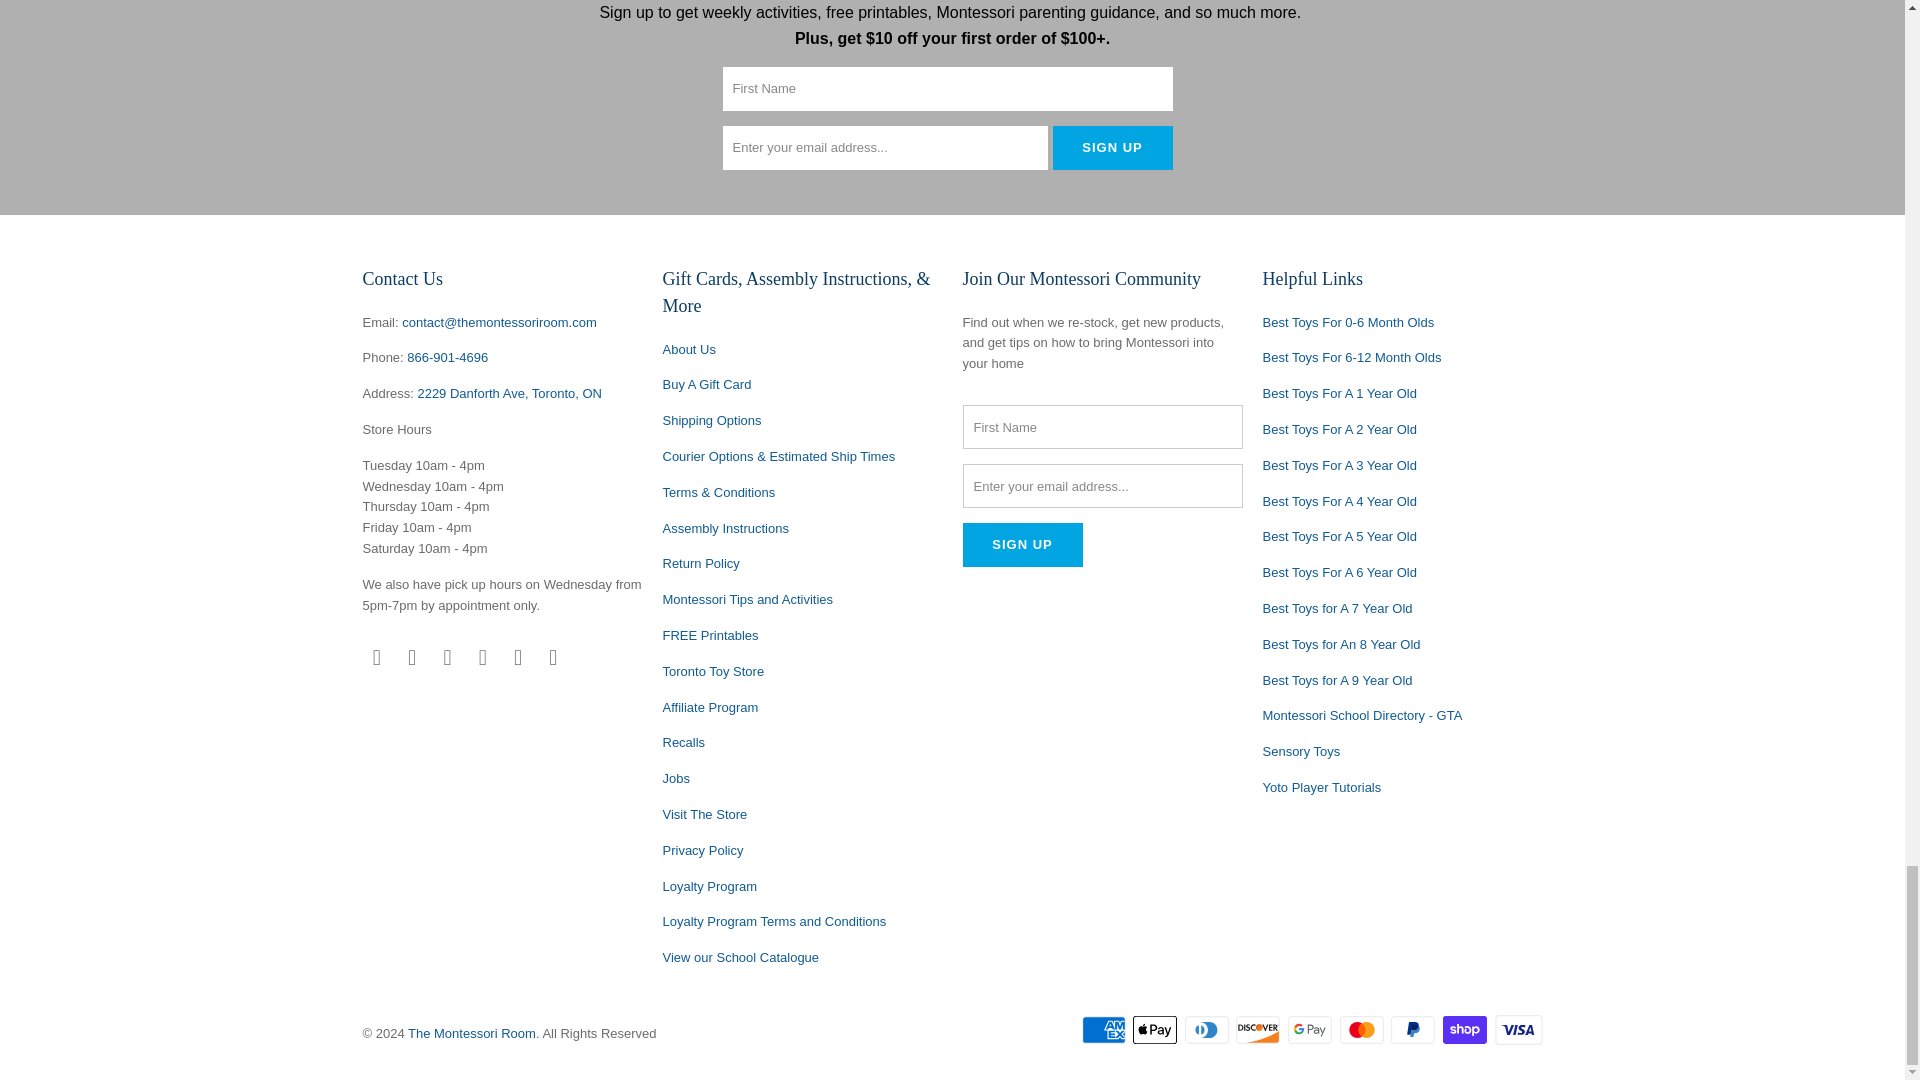 This screenshot has height=1080, width=1920. What do you see at coordinates (1156, 1030) in the screenshot?
I see `Apple Pay` at bounding box center [1156, 1030].